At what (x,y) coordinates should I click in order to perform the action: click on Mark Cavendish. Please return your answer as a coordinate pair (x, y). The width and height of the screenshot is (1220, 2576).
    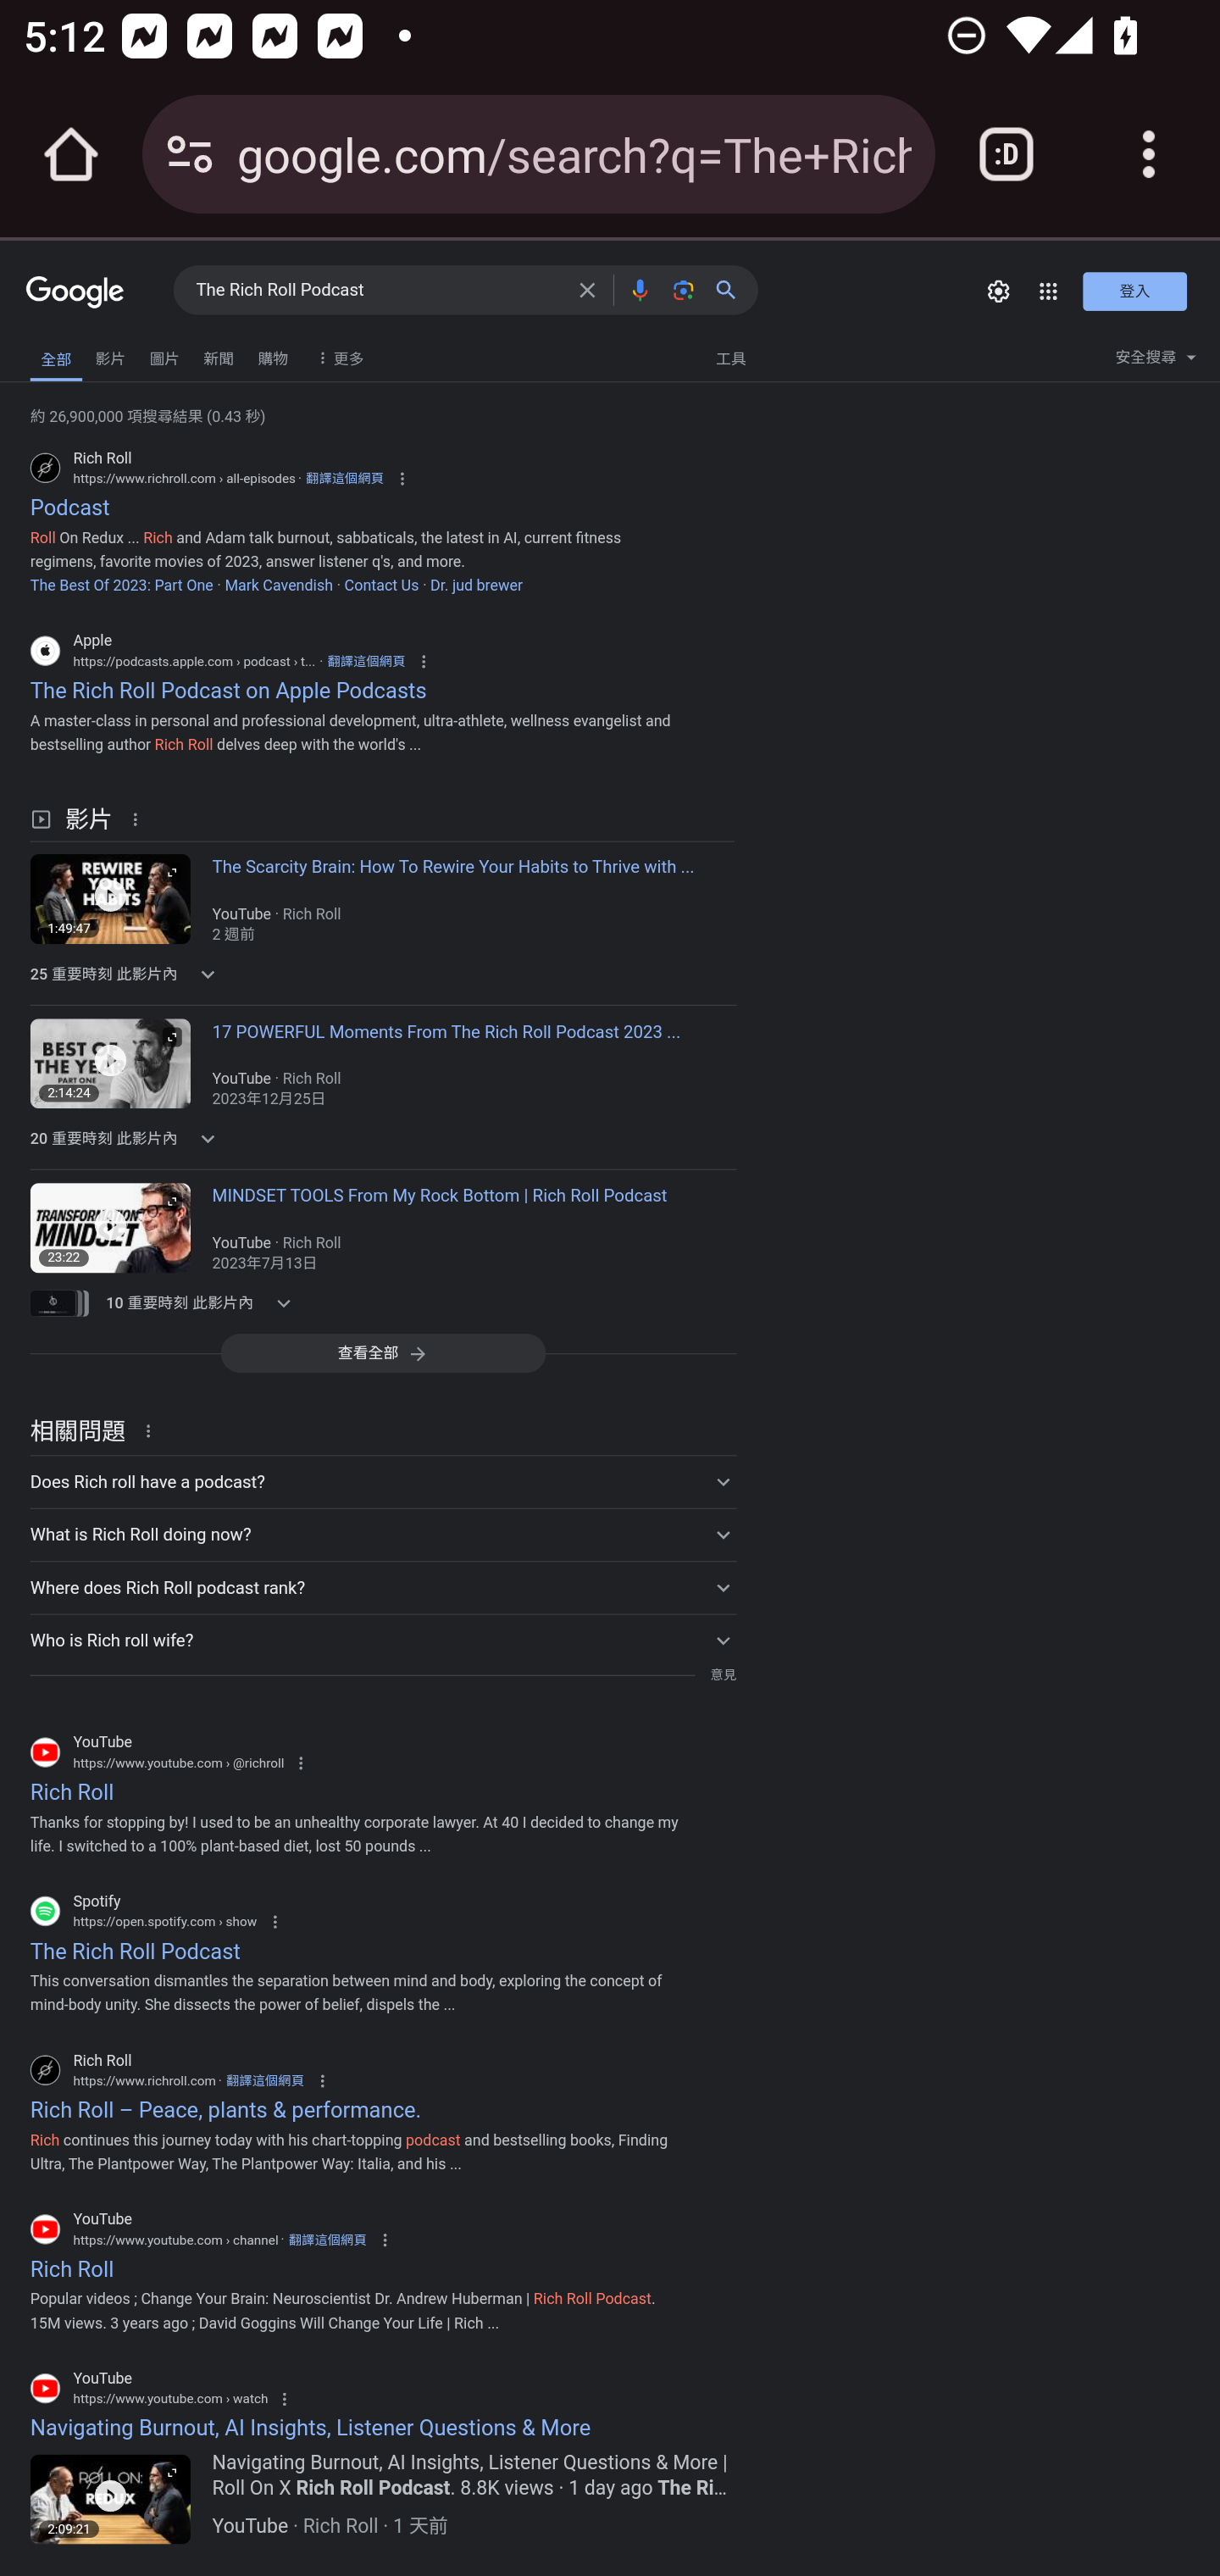
    Looking at the image, I should click on (278, 586).